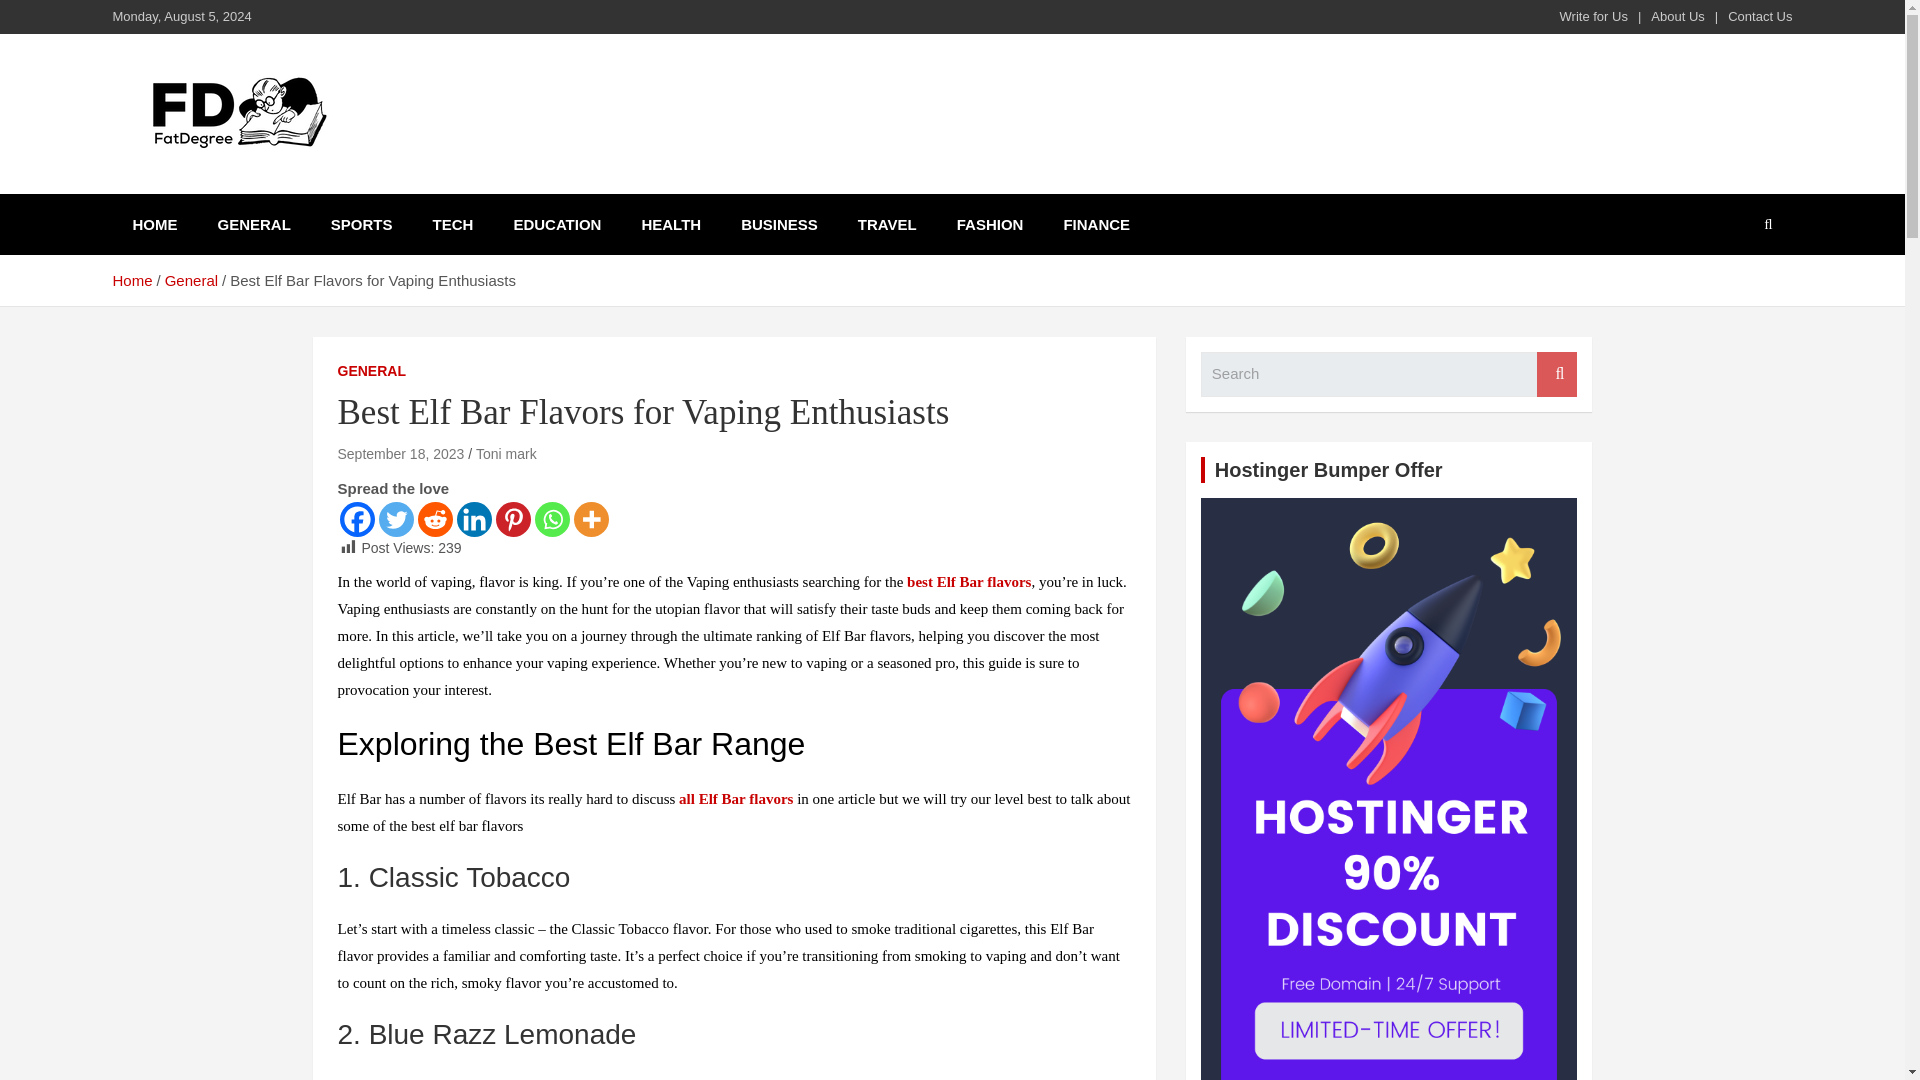 The width and height of the screenshot is (1920, 1080). Describe the element at coordinates (192, 280) in the screenshot. I see `General` at that location.